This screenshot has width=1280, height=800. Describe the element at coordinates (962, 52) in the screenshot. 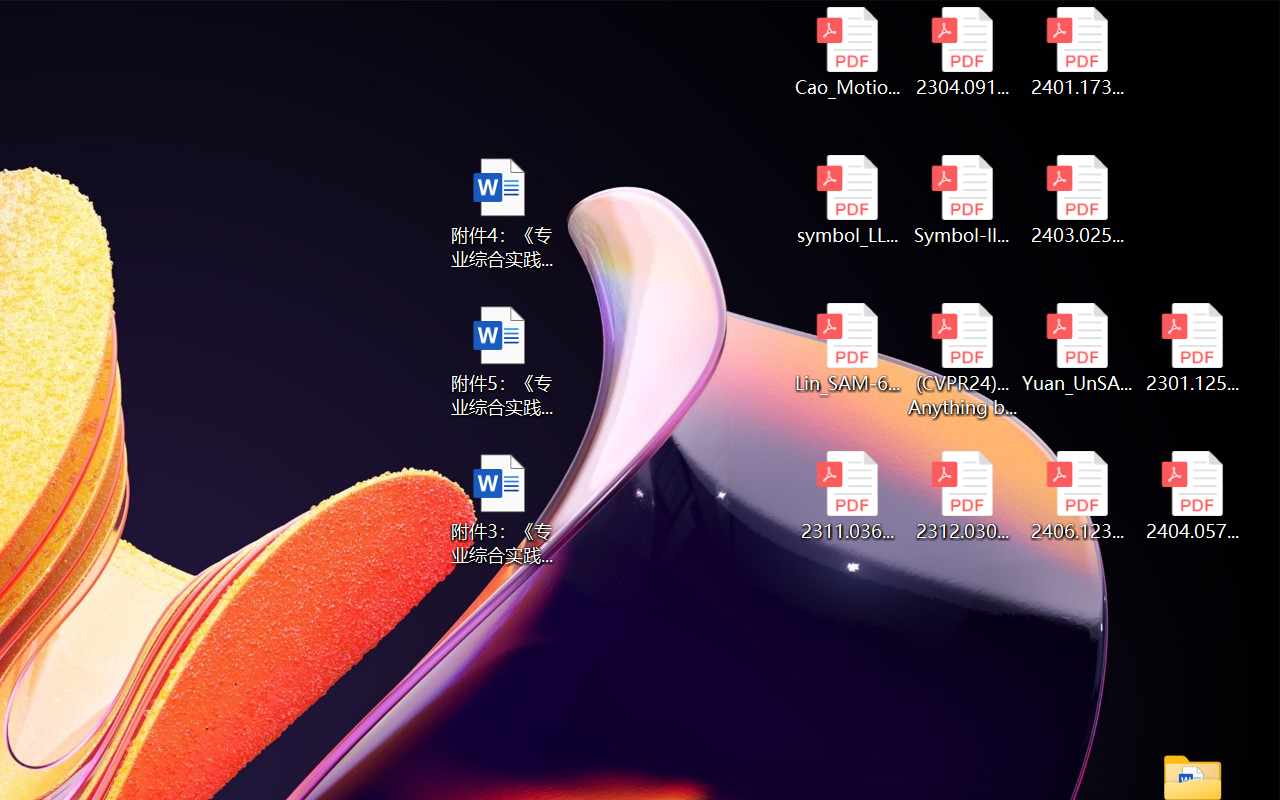

I see `2304.09121v3.pdf` at that location.